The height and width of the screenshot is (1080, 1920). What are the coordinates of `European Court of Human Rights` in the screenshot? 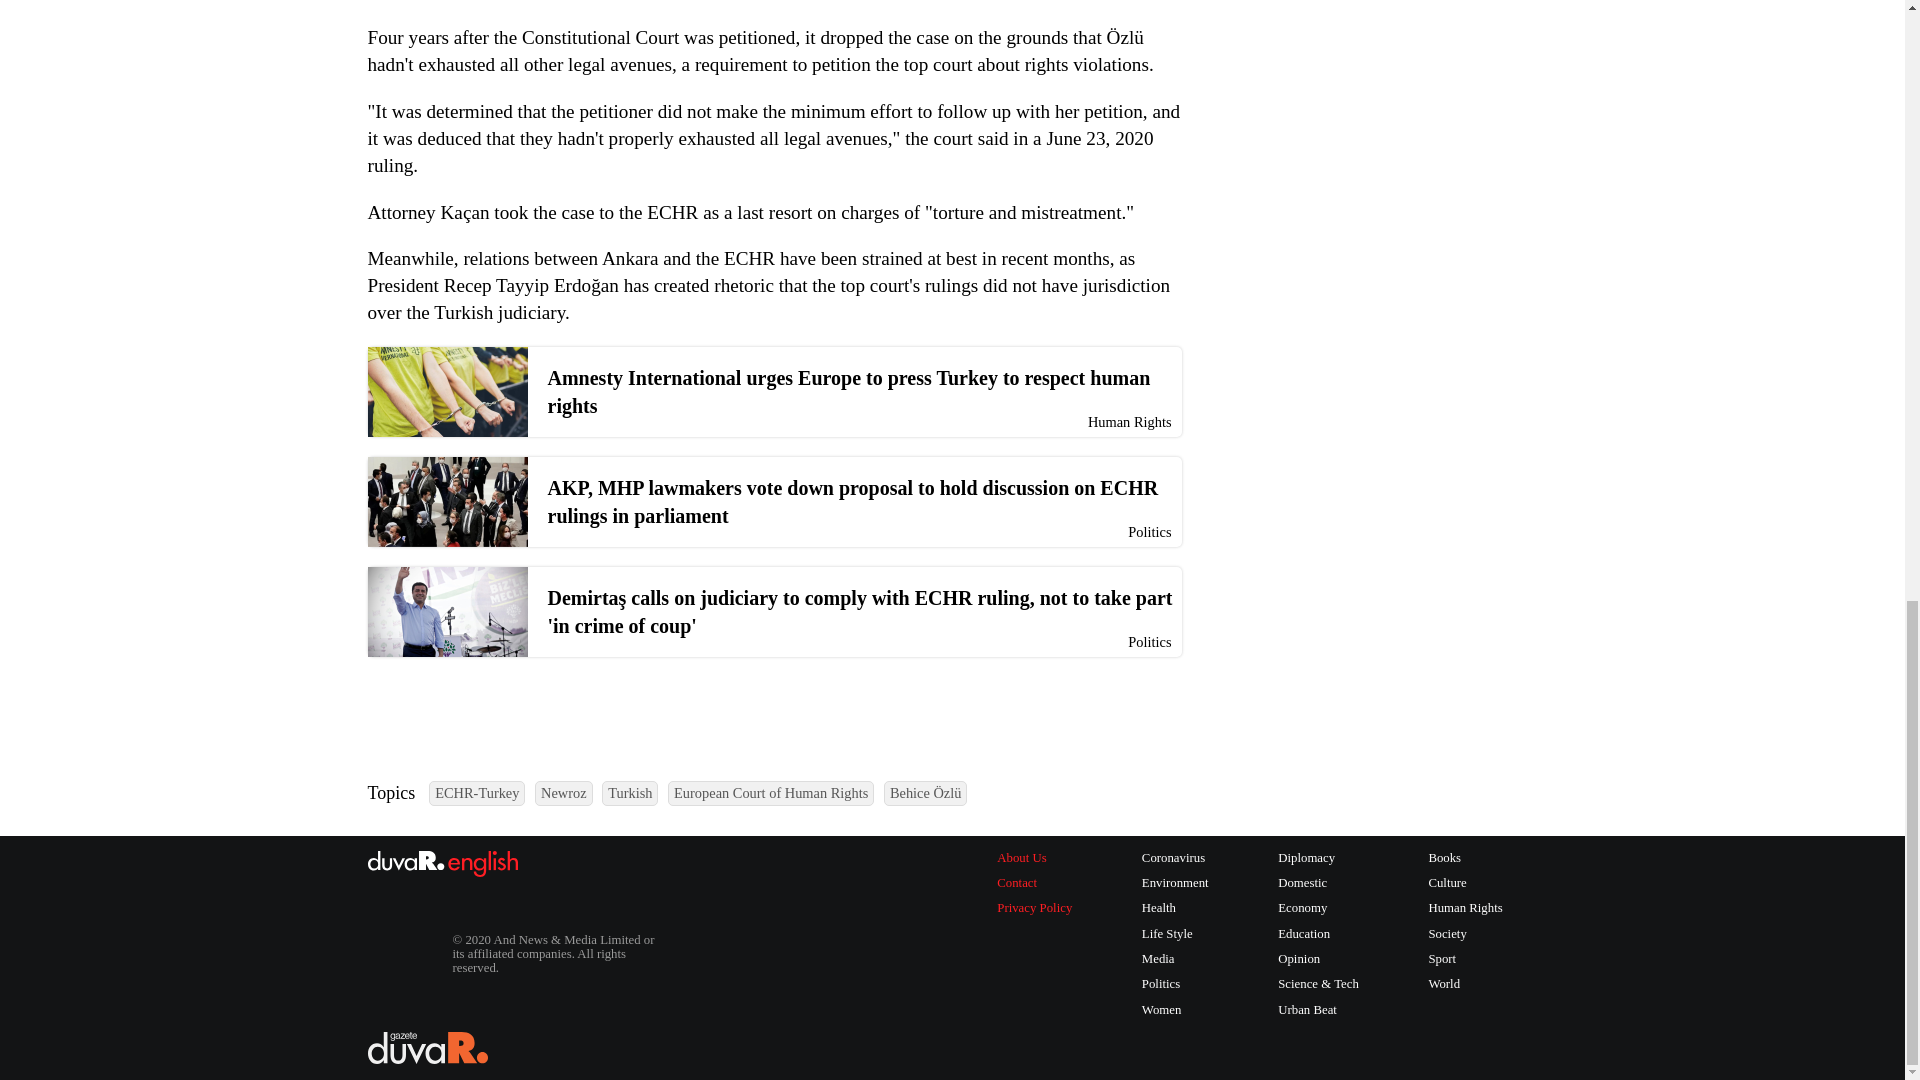 It's located at (770, 792).